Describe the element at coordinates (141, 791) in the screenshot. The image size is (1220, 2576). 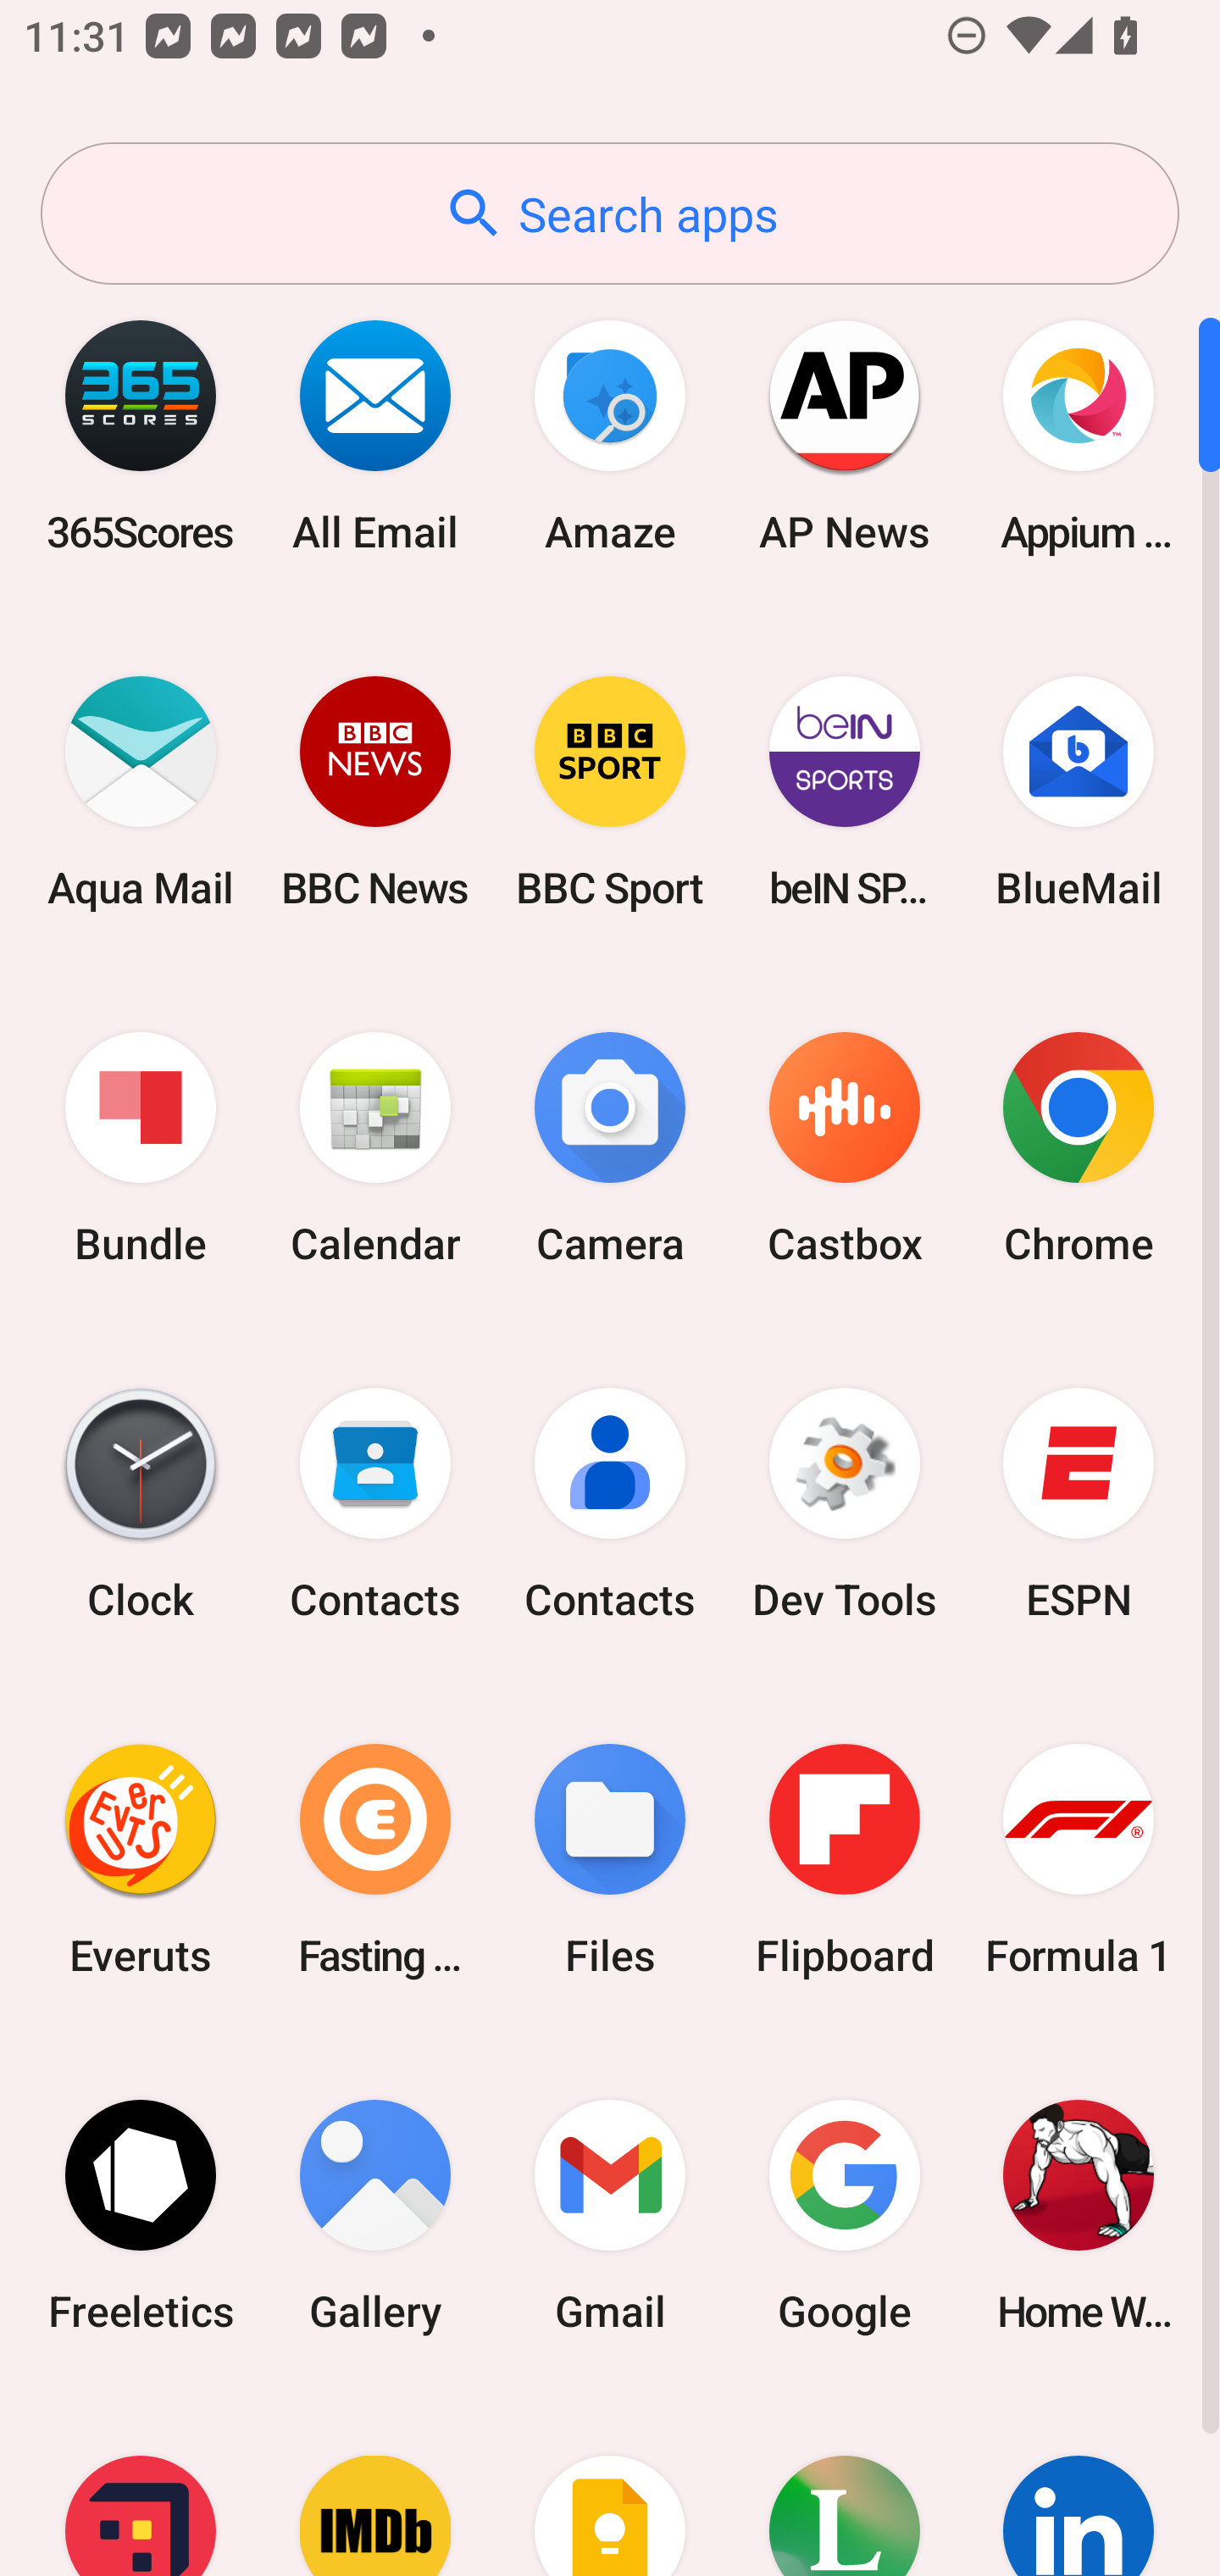
I see `Aqua Mail` at that location.